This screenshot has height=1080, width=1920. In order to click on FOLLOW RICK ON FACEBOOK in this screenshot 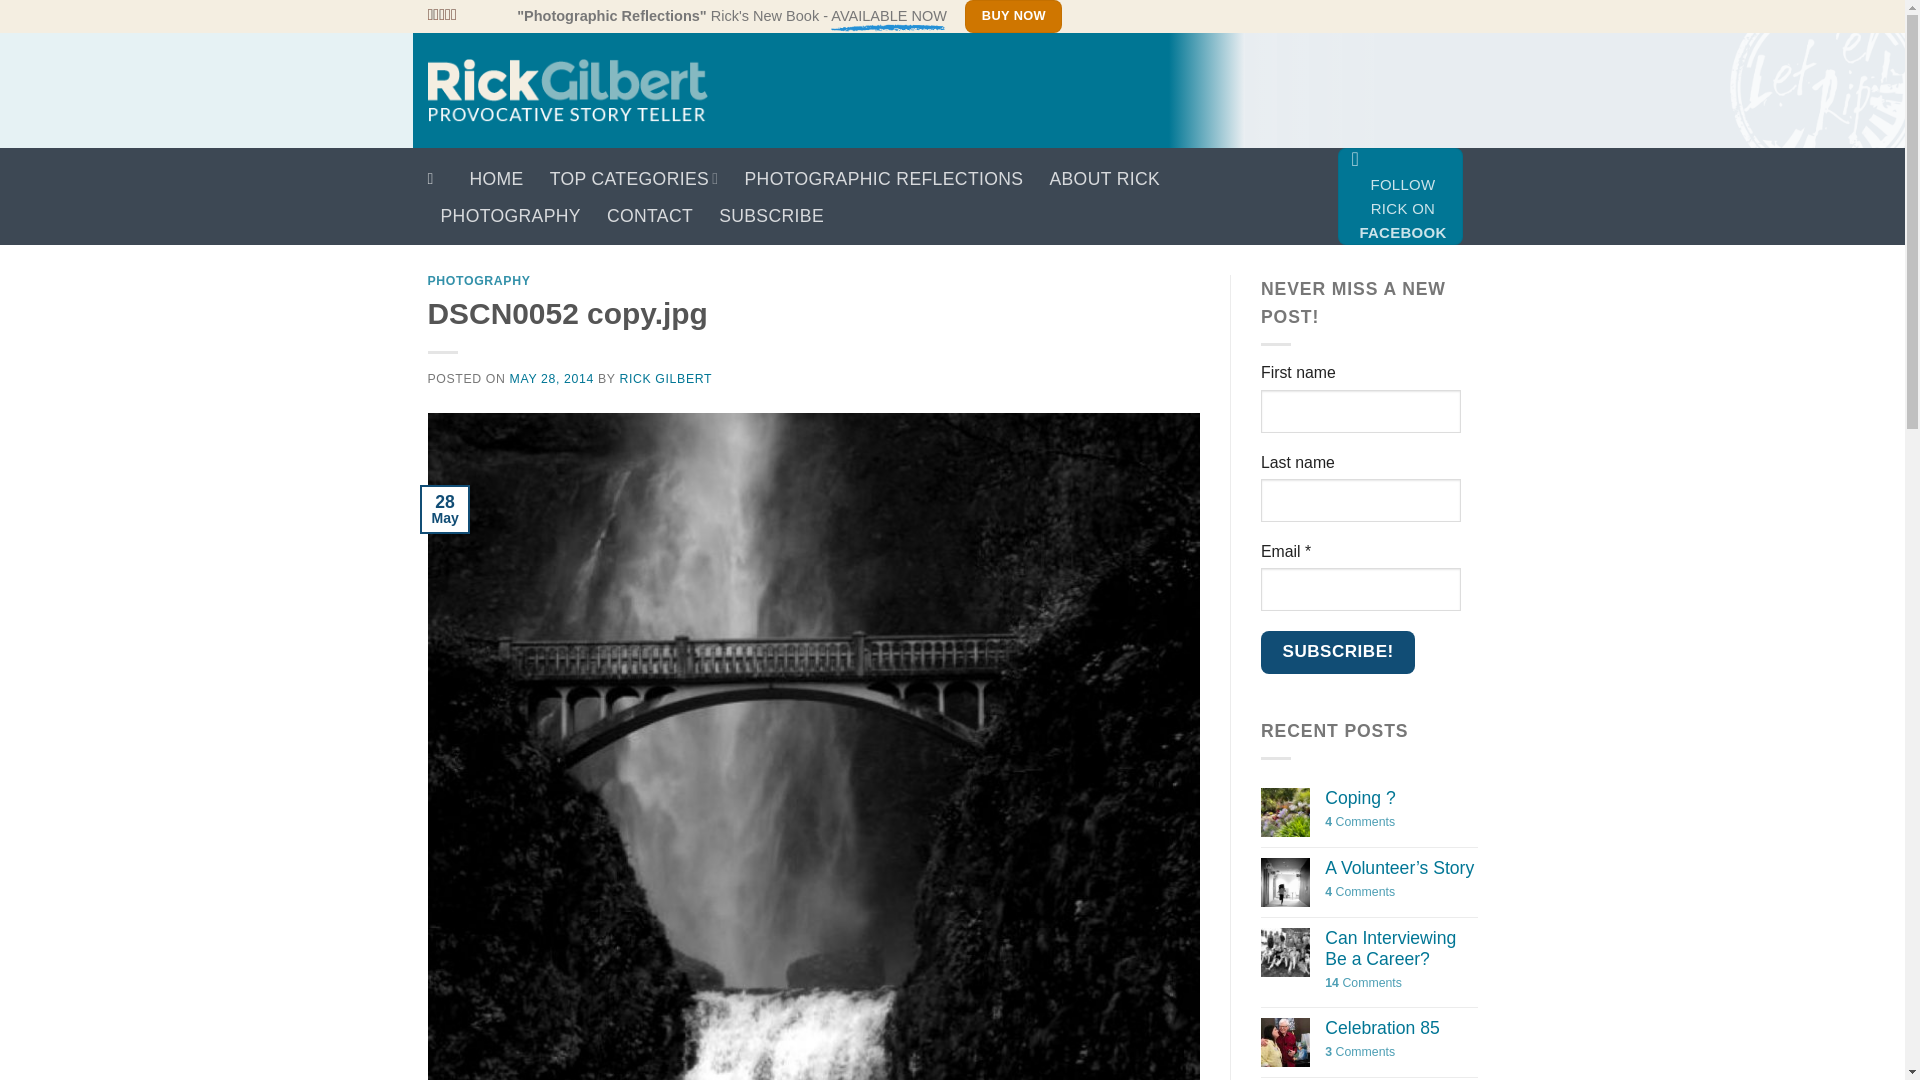, I will do `click(1400, 196)`.